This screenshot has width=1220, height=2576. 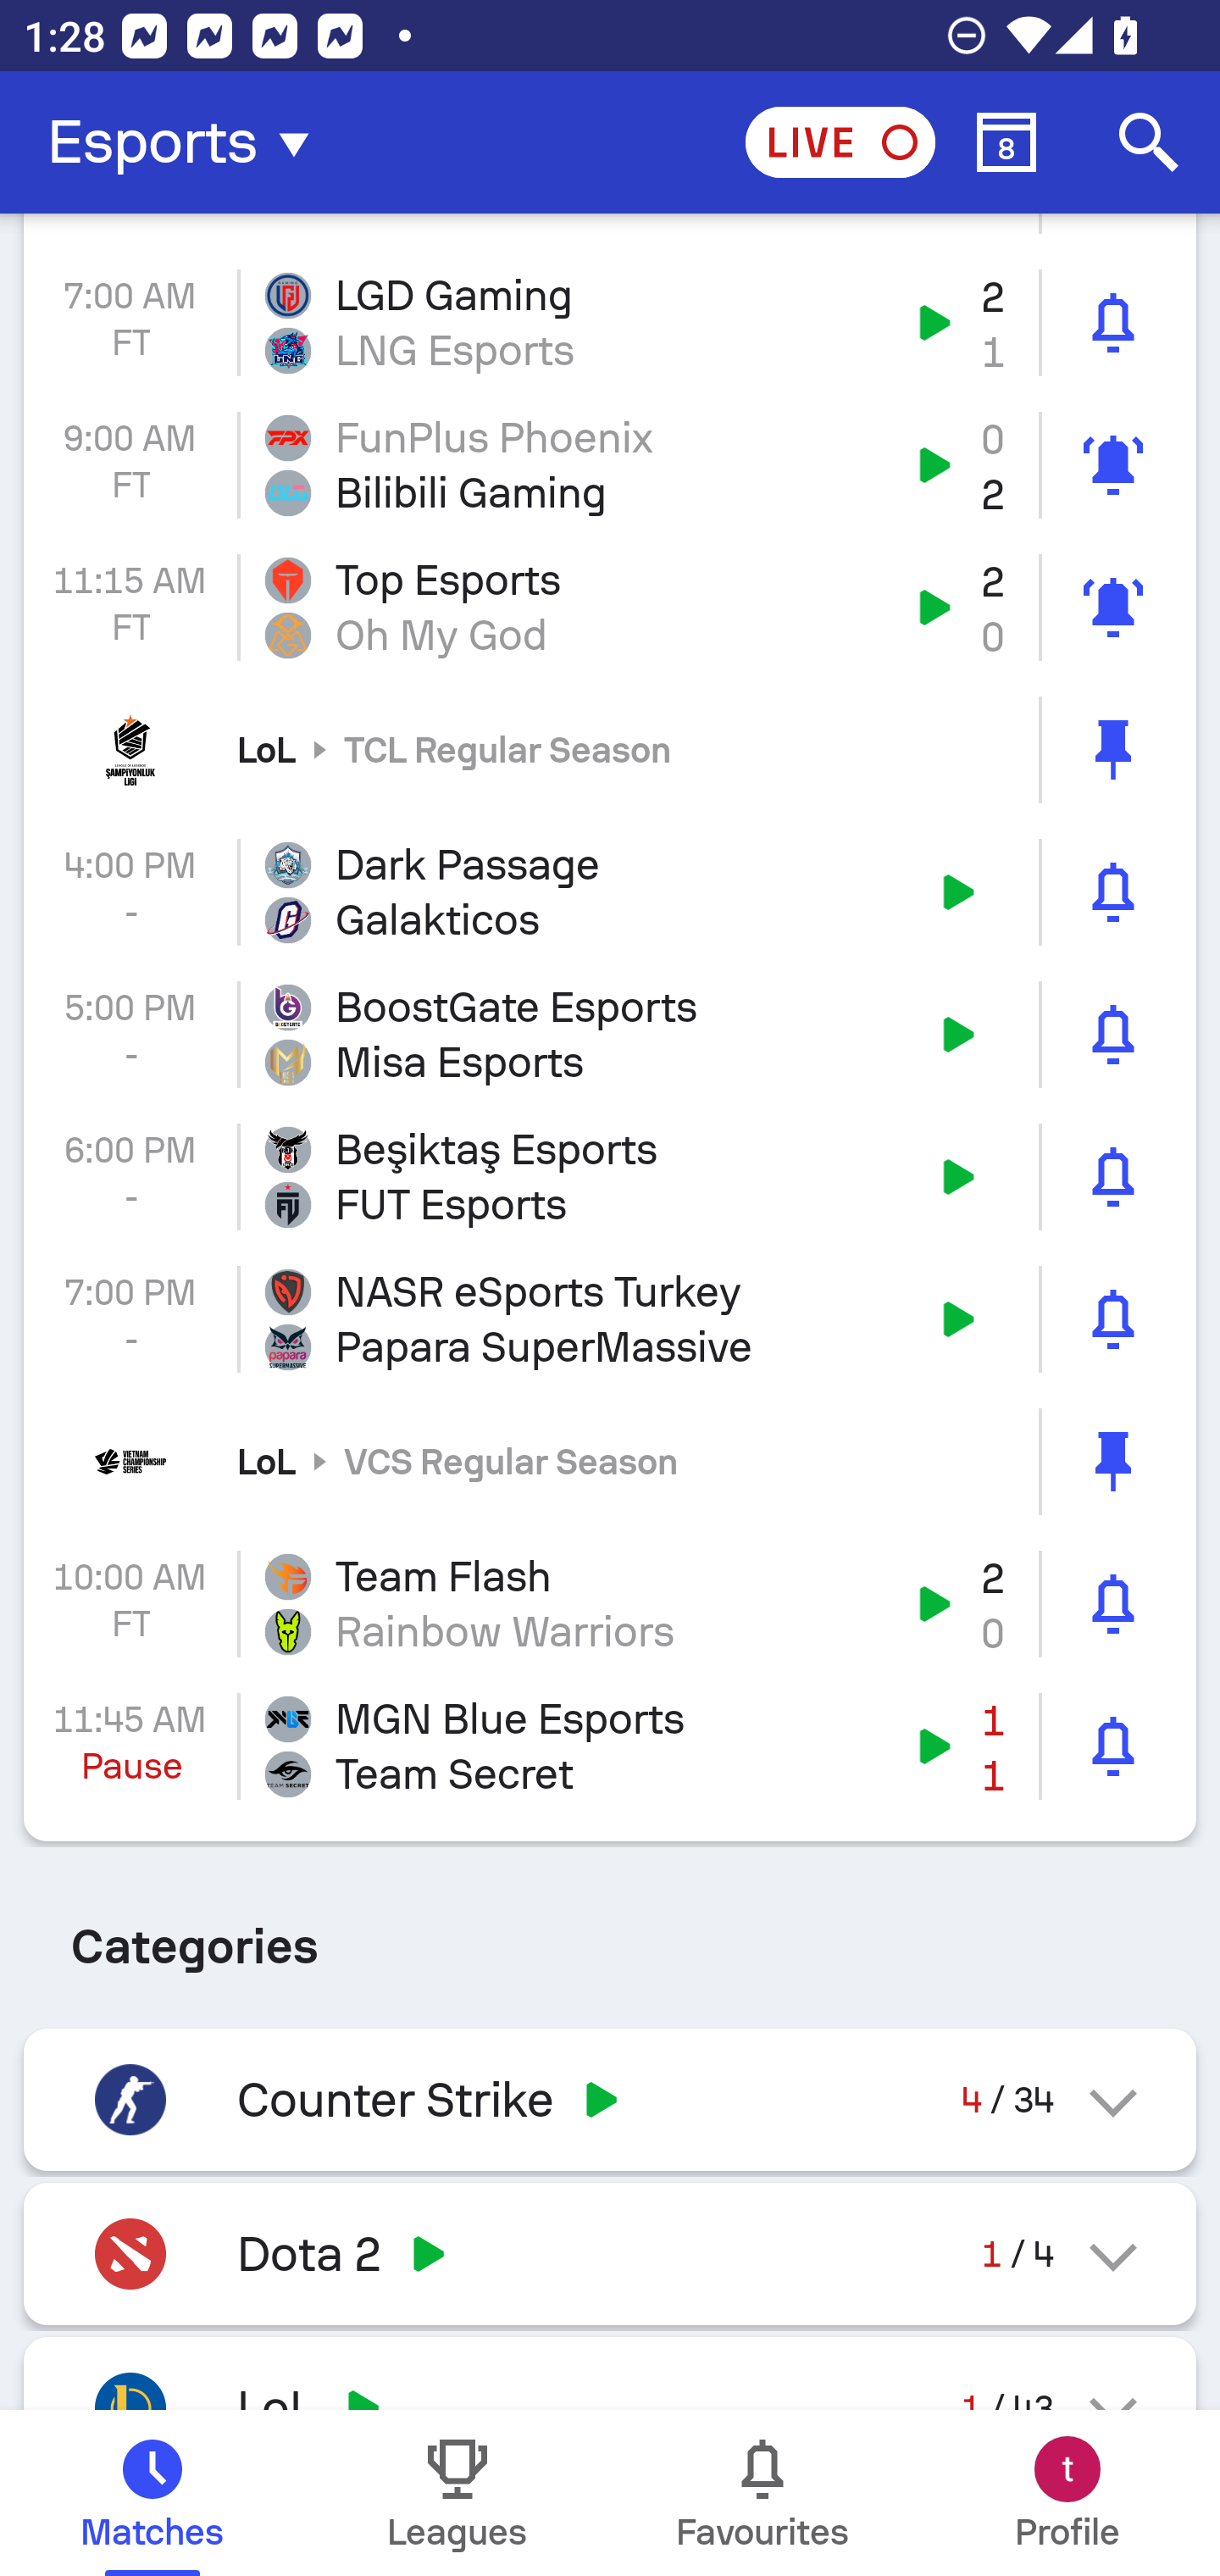 I want to click on Calendar, so click(x=1006, y=142).